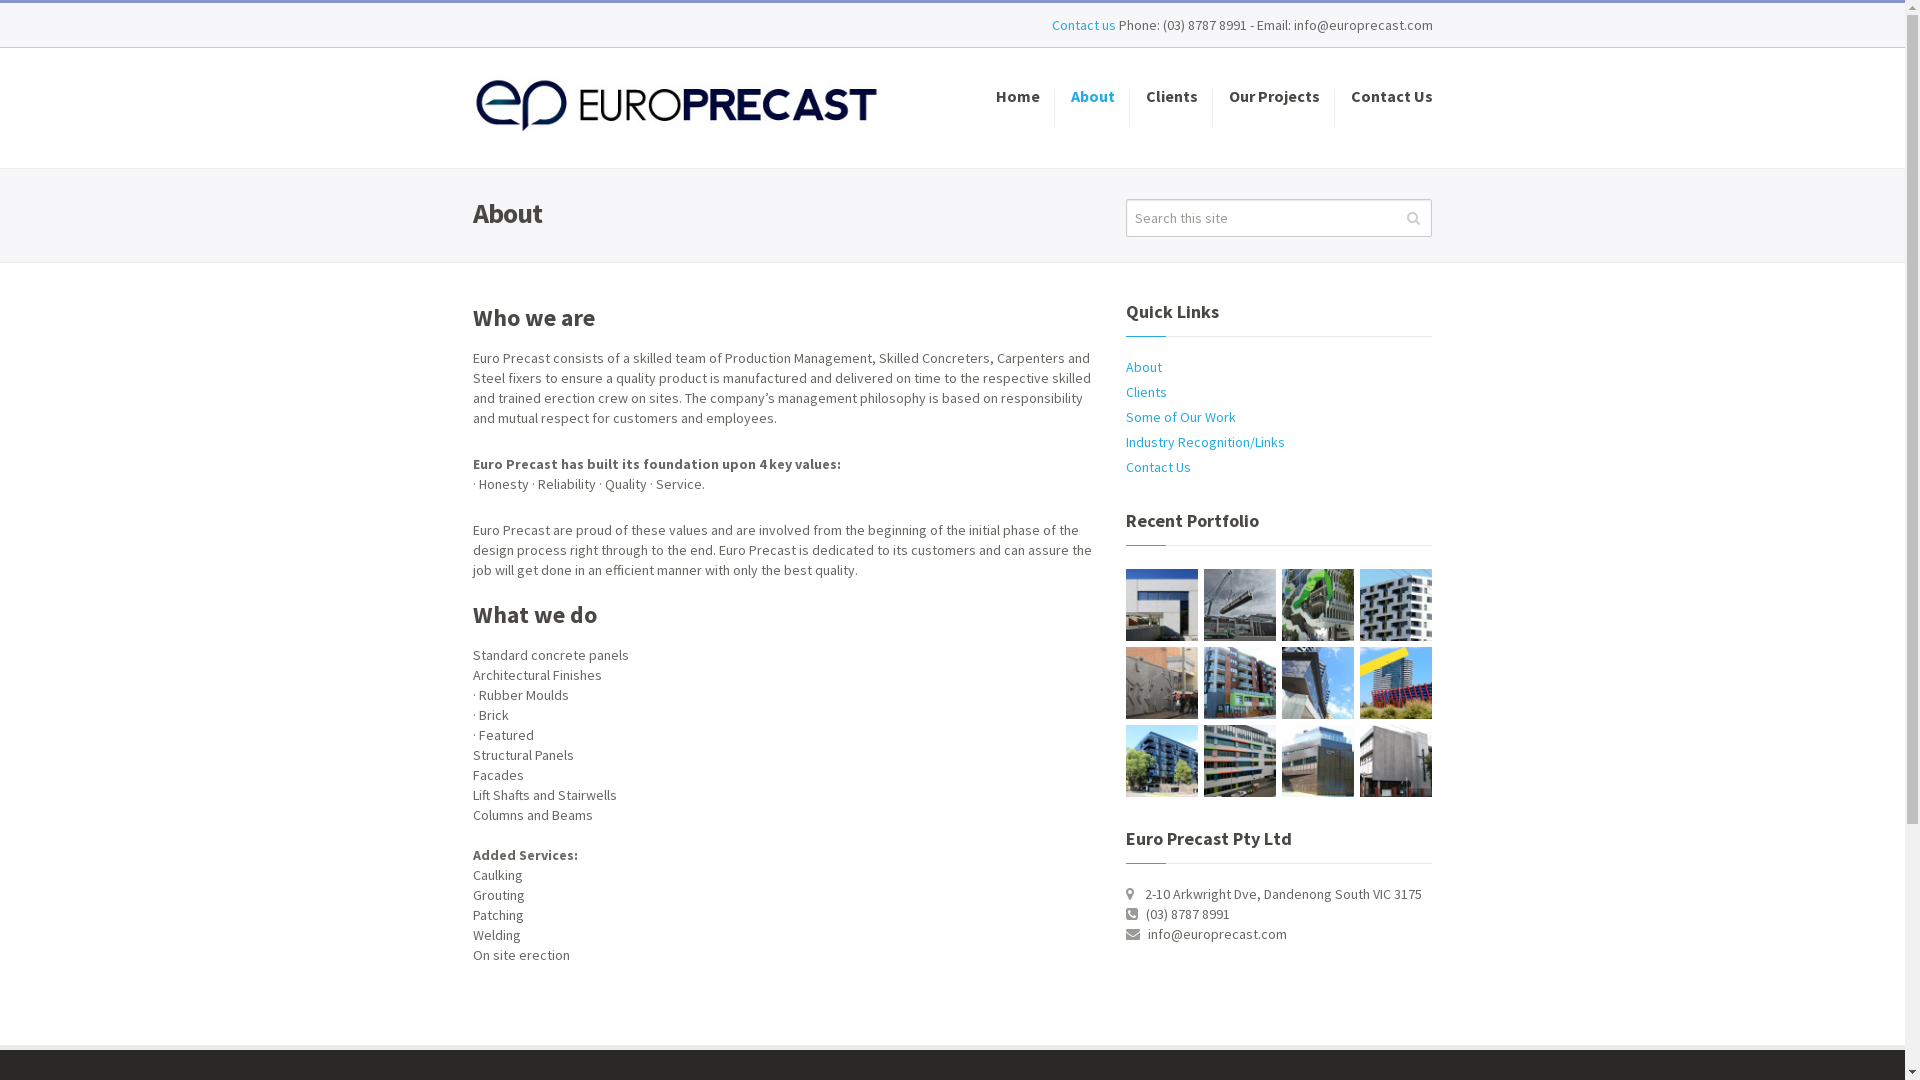  What do you see at coordinates (1016, 108) in the screenshot?
I see `Home` at bounding box center [1016, 108].